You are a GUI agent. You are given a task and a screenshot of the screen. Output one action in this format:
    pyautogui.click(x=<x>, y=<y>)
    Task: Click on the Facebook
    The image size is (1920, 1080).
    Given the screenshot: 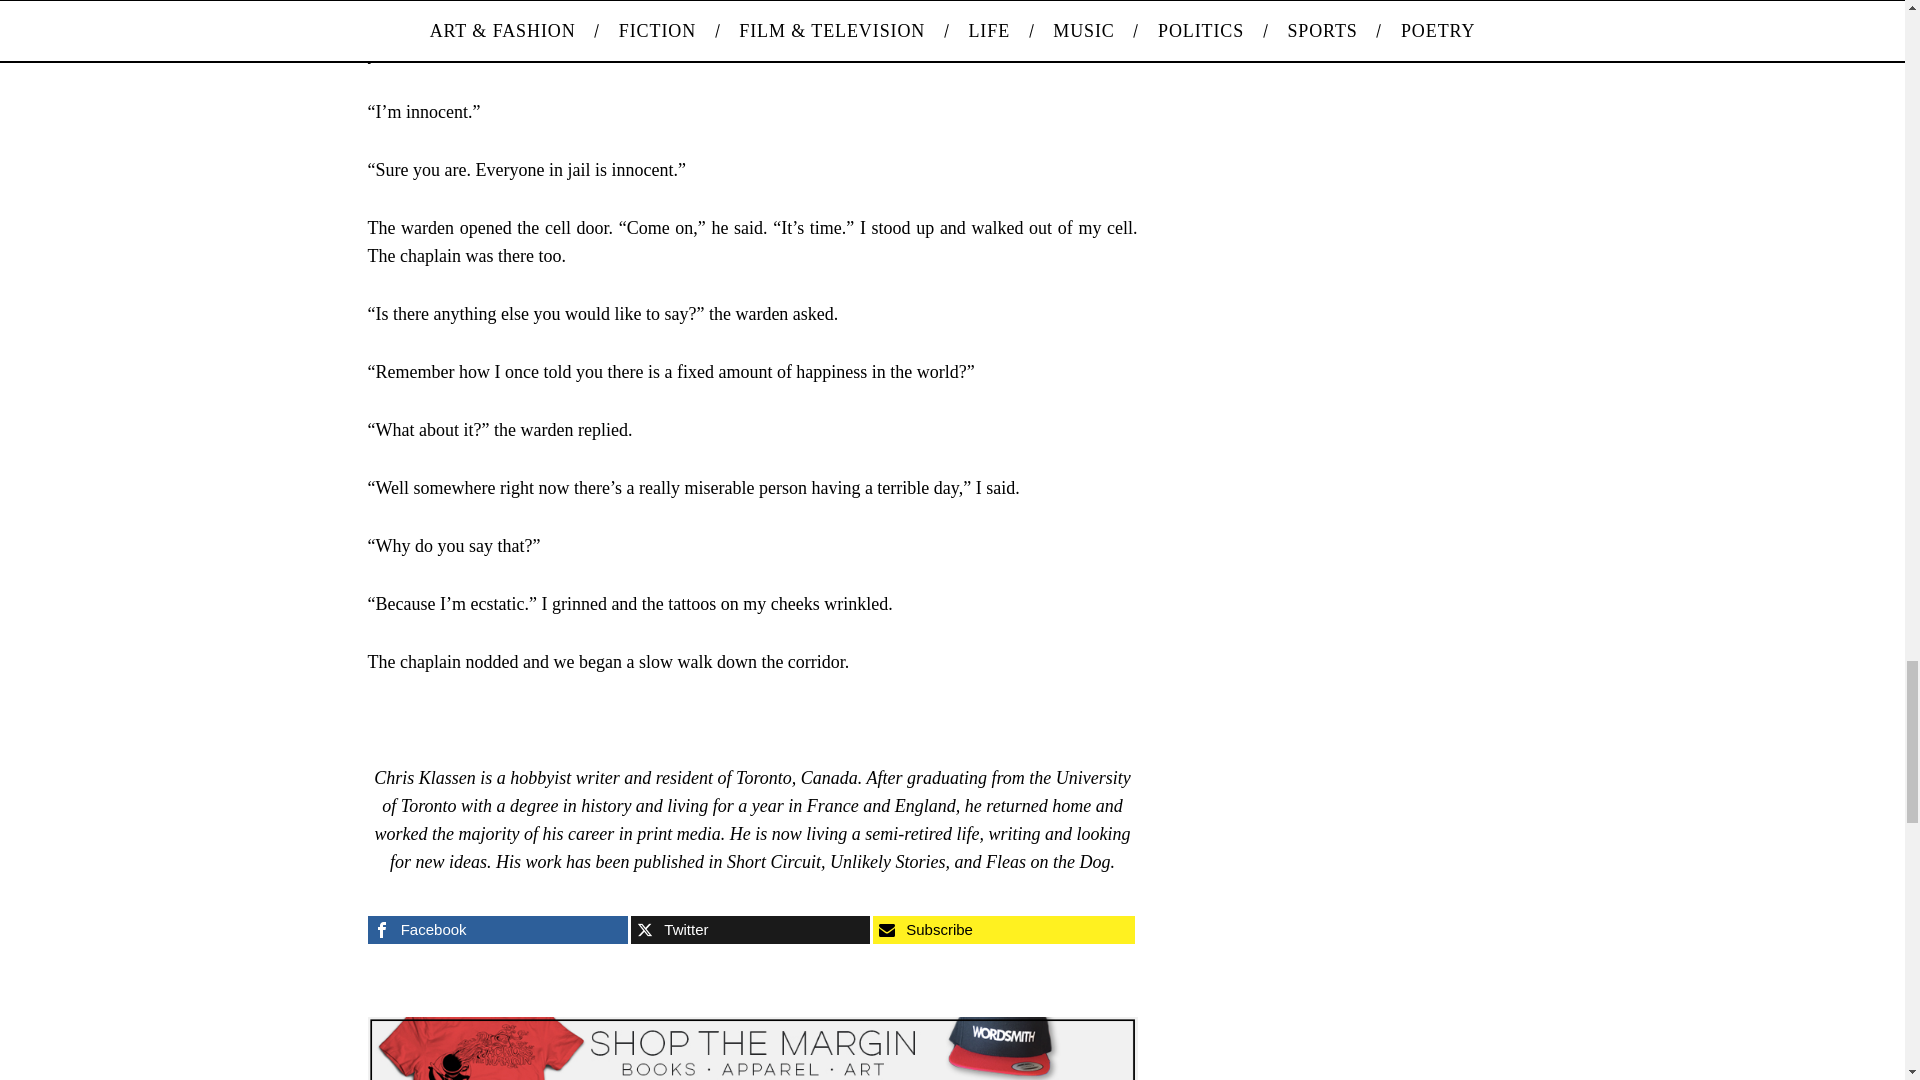 What is the action you would take?
    pyautogui.click(x=498, y=929)
    